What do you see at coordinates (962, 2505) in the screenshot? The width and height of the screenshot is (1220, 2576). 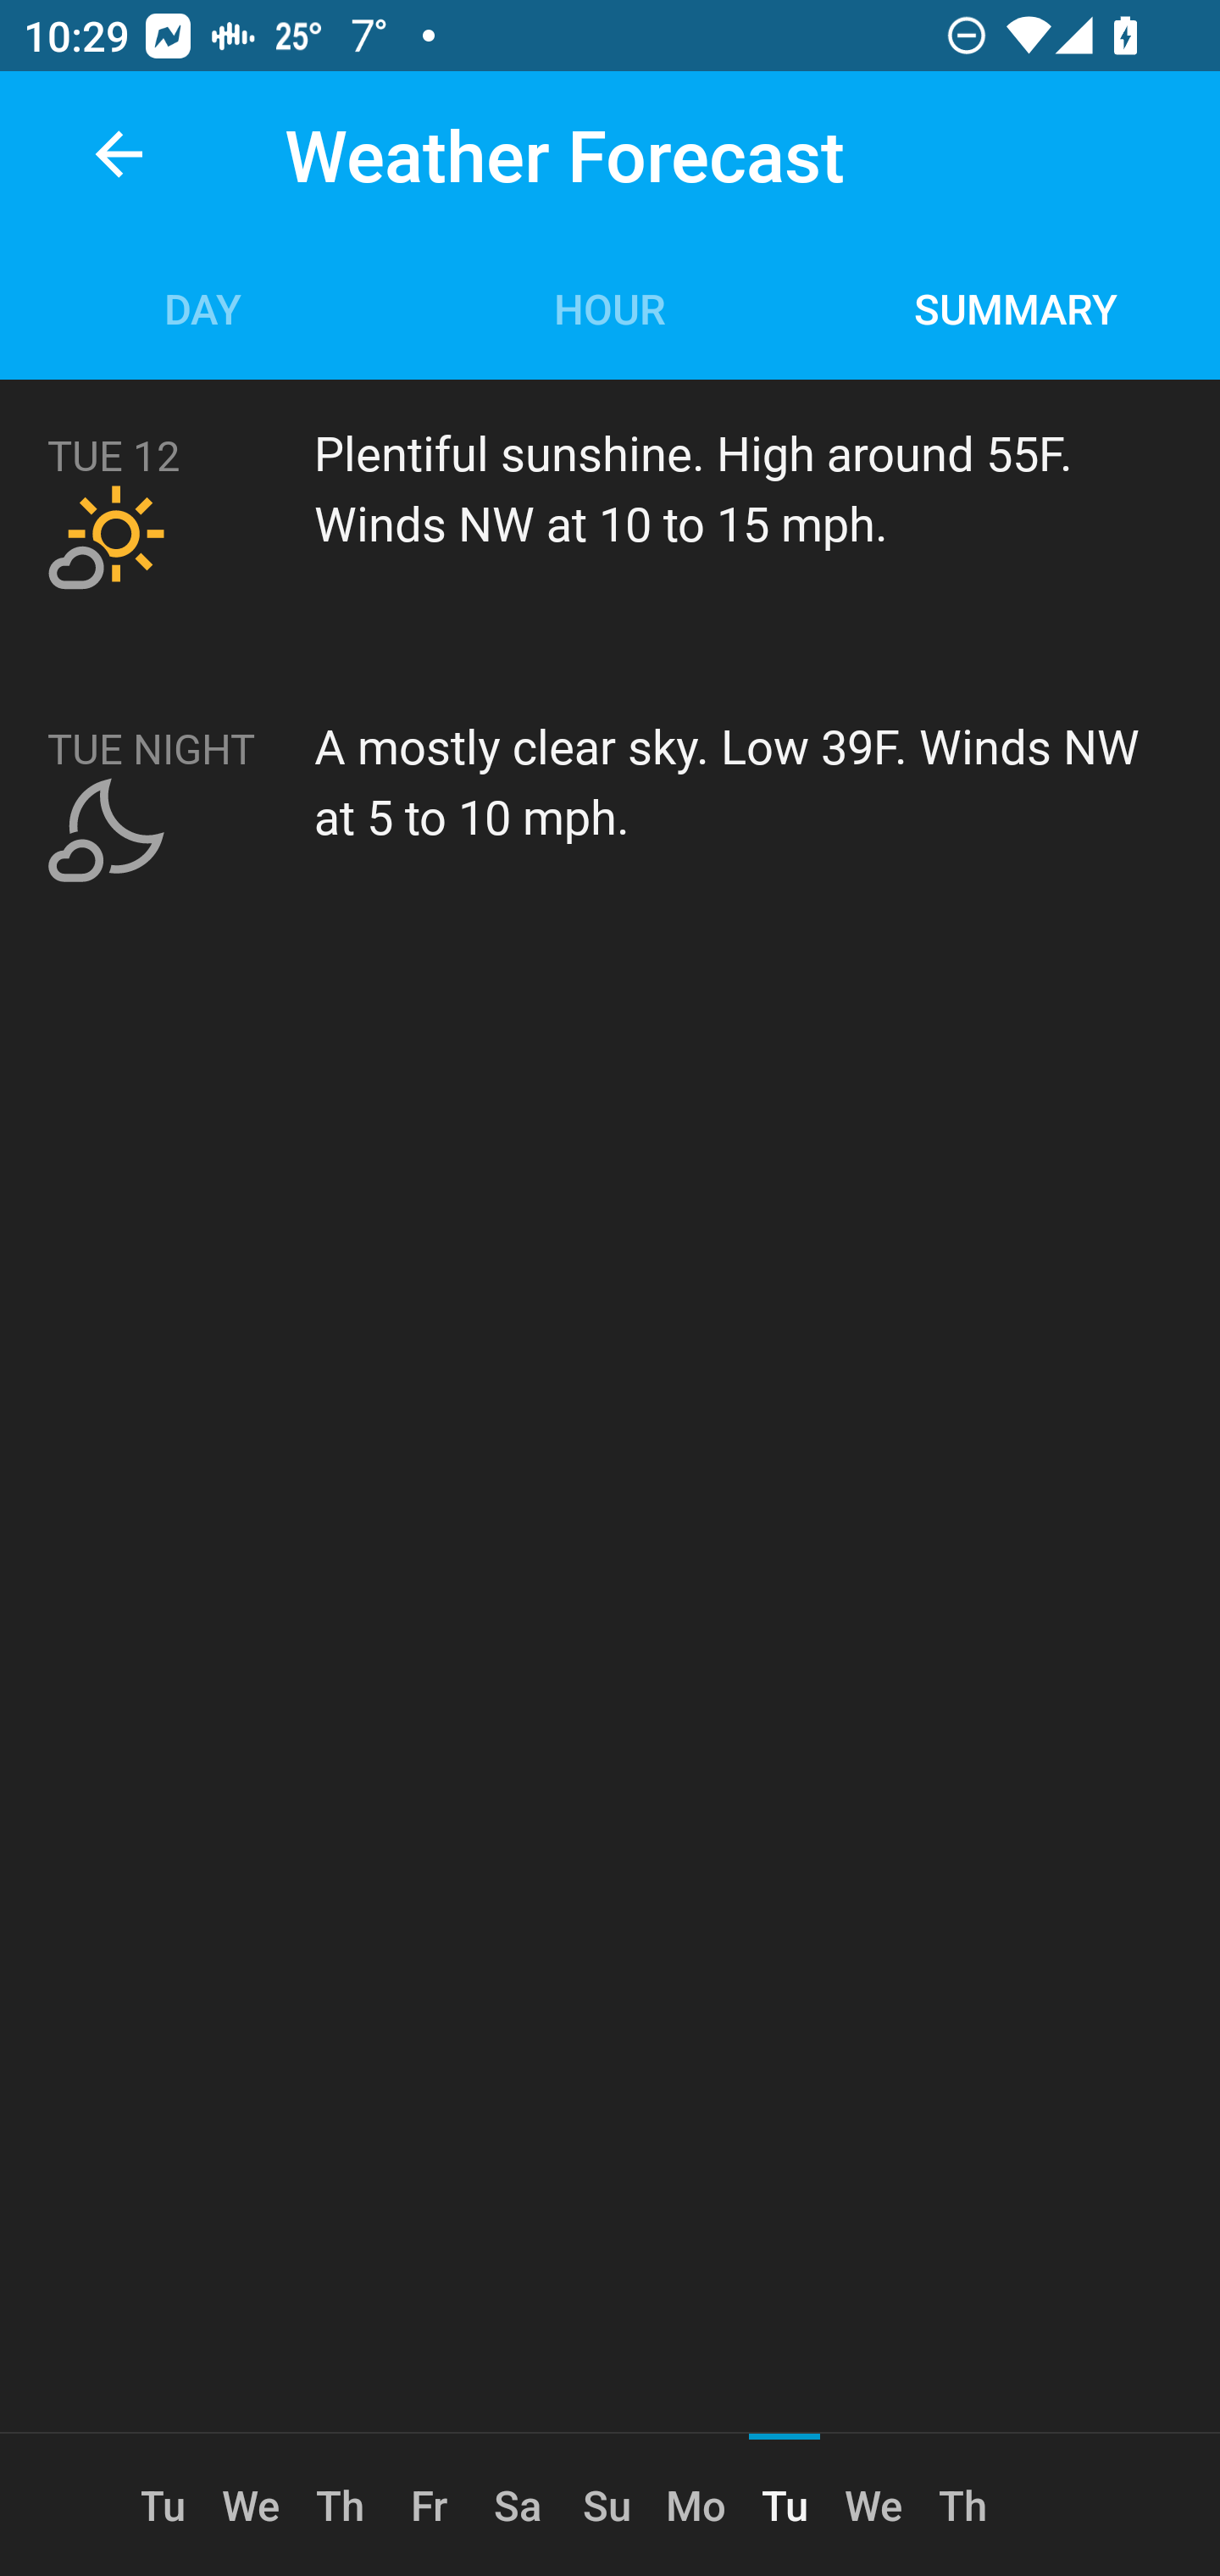 I see `Th` at bounding box center [962, 2505].